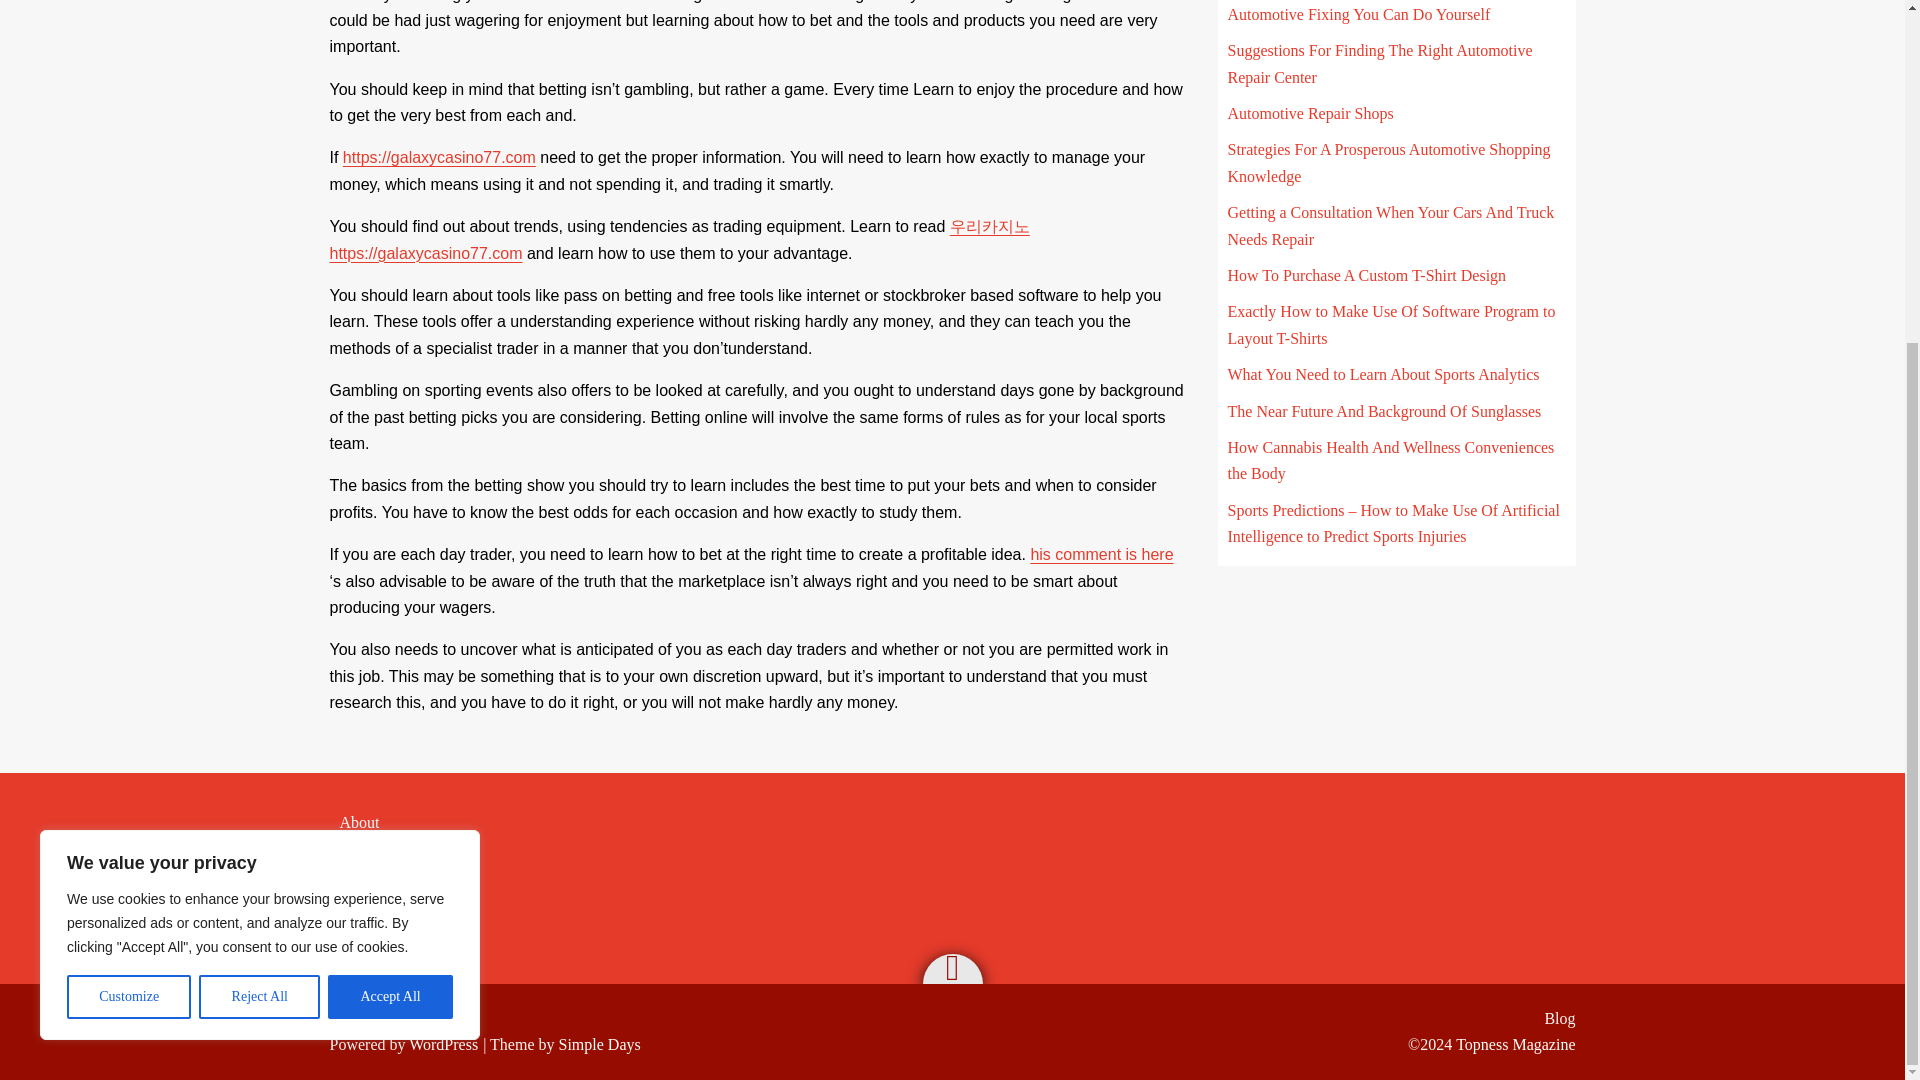  Describe the element at coordinates (260, 506) in the screenshot. I see `Reject All` at that location.